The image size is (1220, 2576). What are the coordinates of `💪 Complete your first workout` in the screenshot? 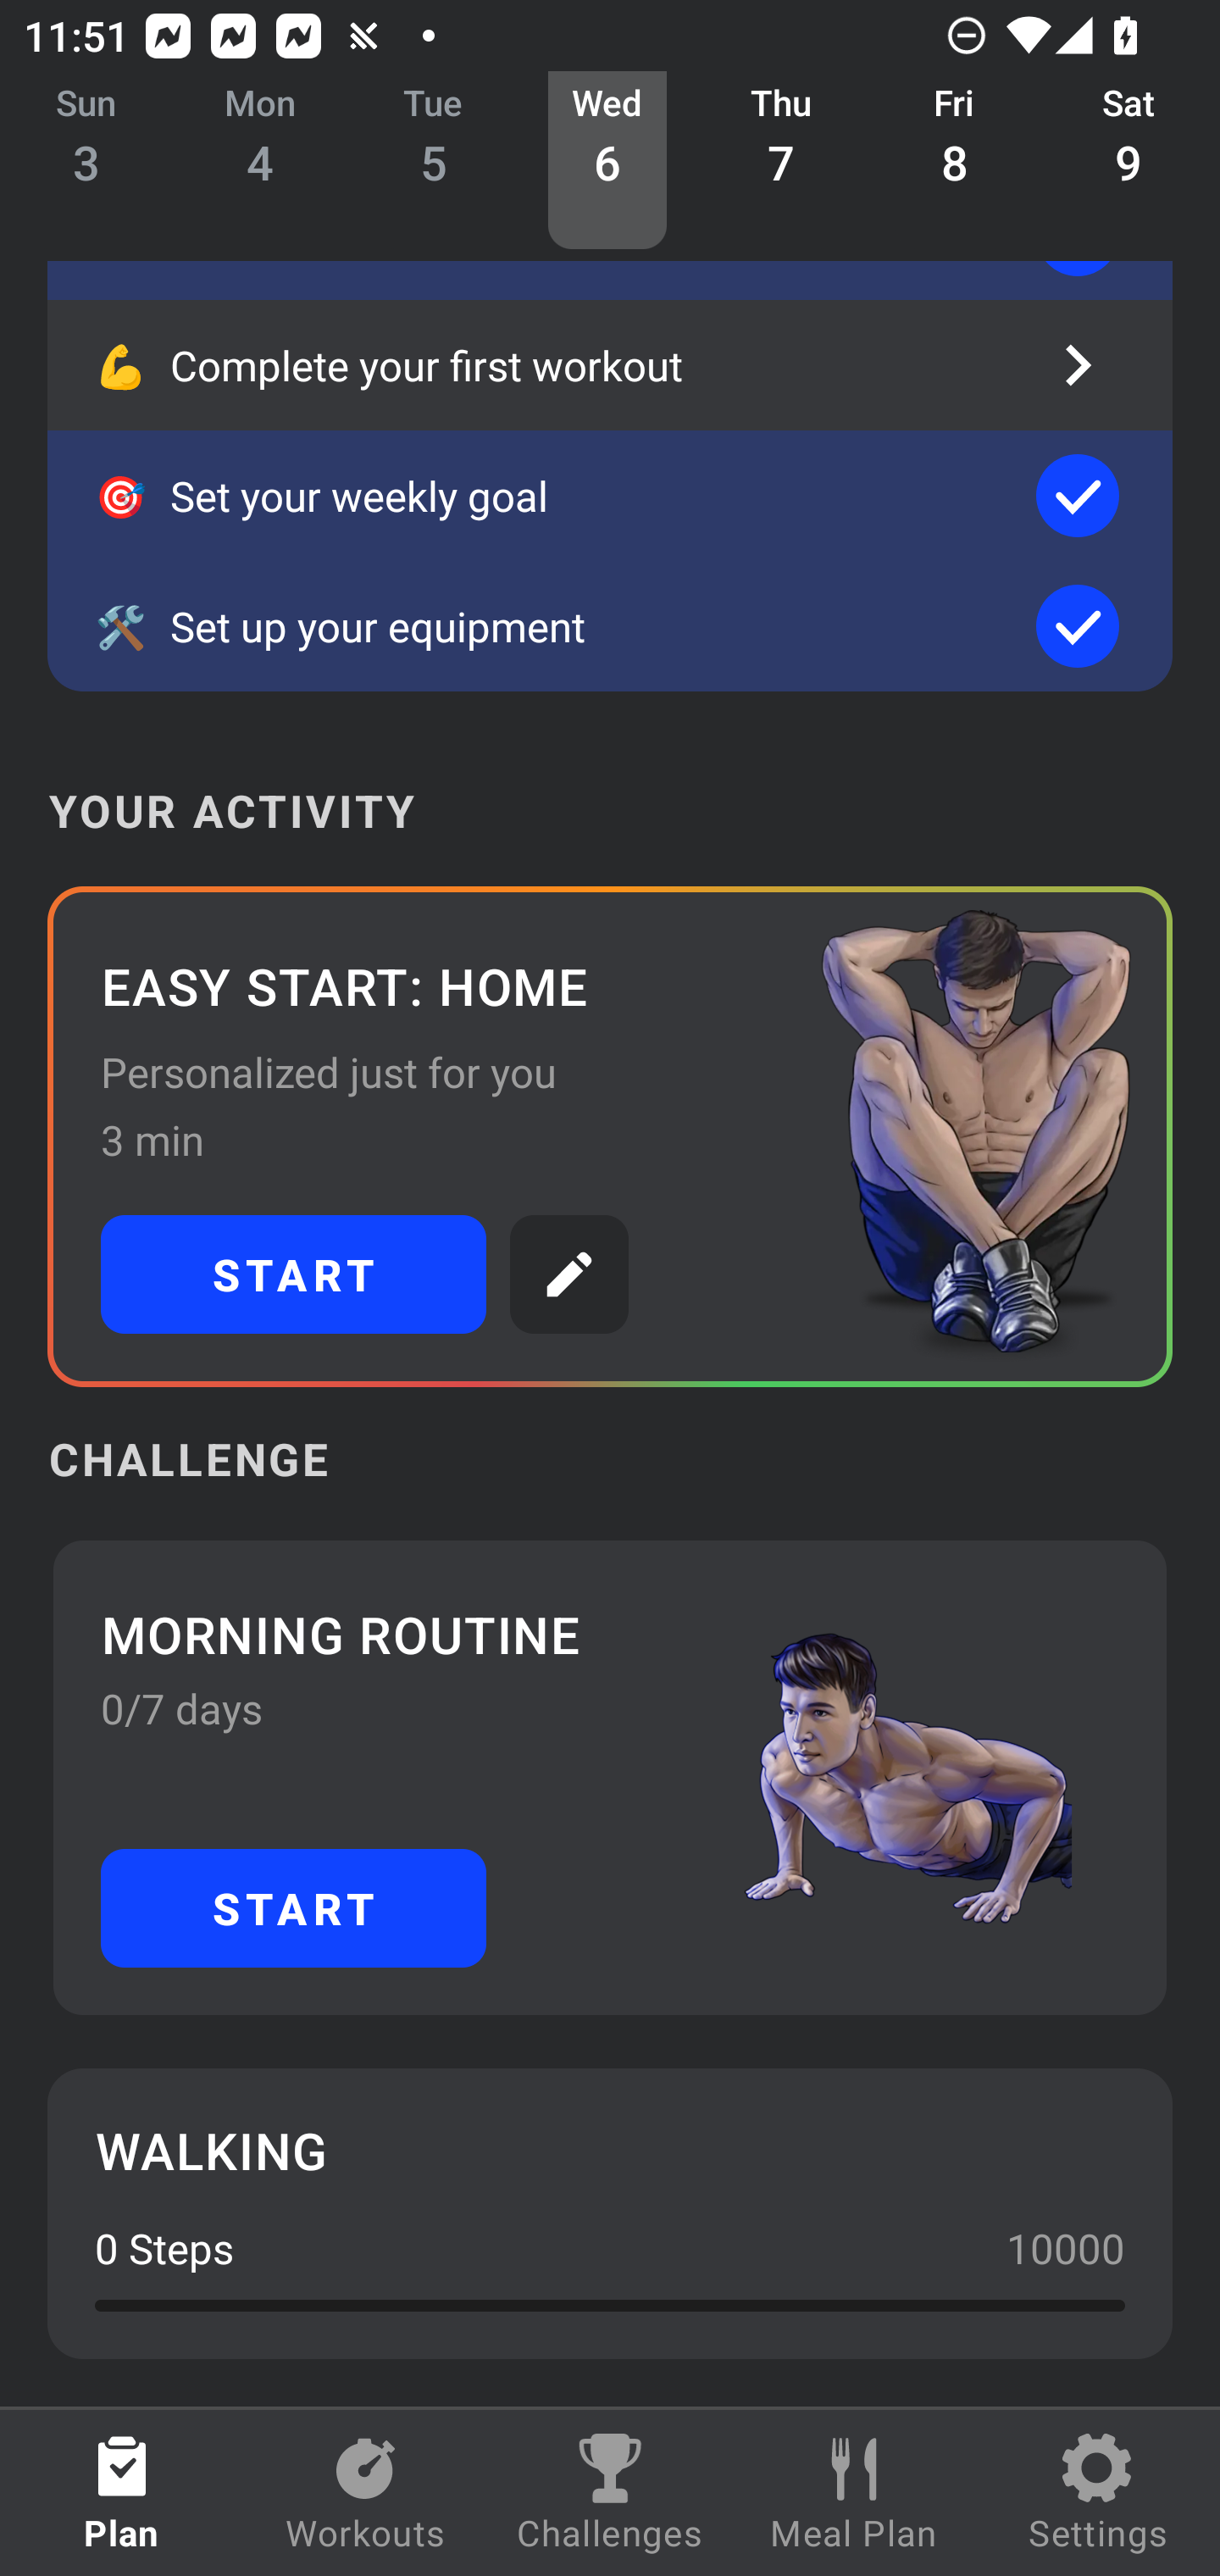 It's located at (610, 364).